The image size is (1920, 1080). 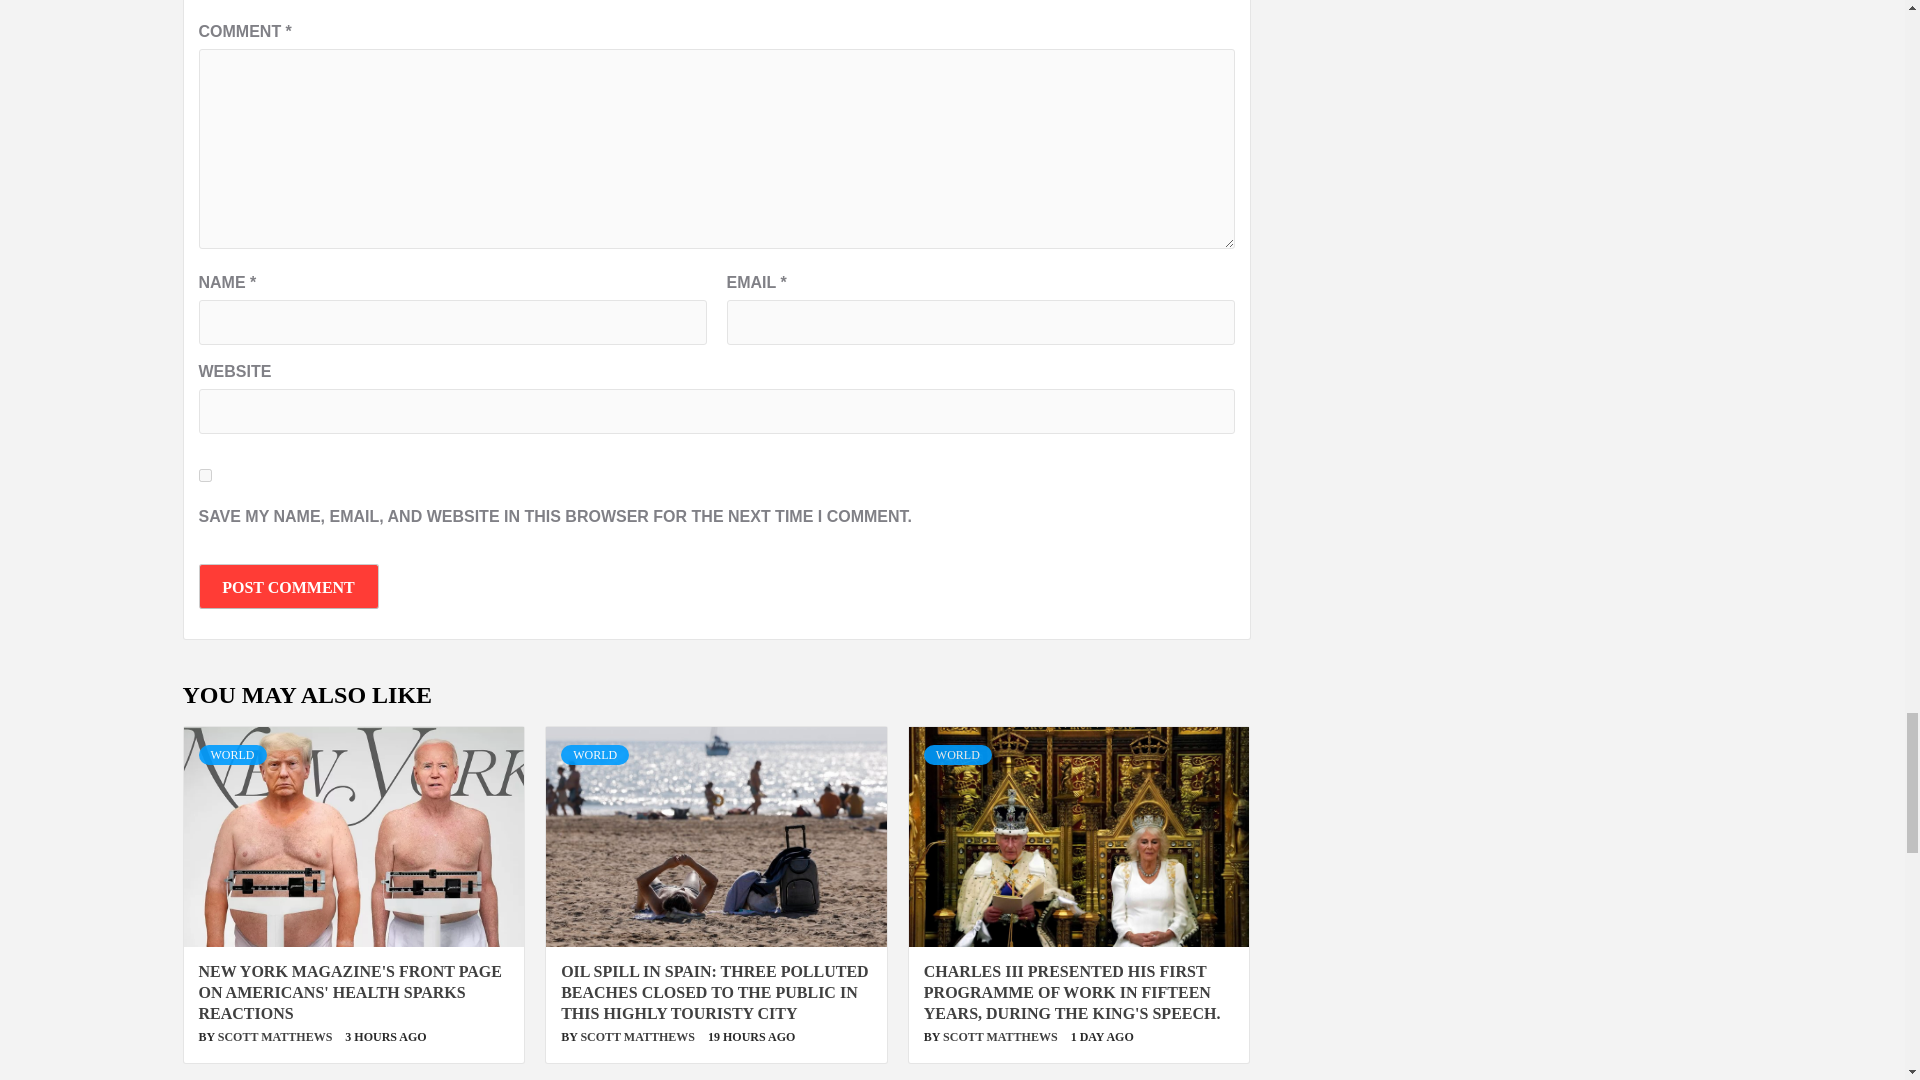 What do you see at coordinates (232, 754) in the screenshot?
I see `WORLD` at bounding box center [232, 754].